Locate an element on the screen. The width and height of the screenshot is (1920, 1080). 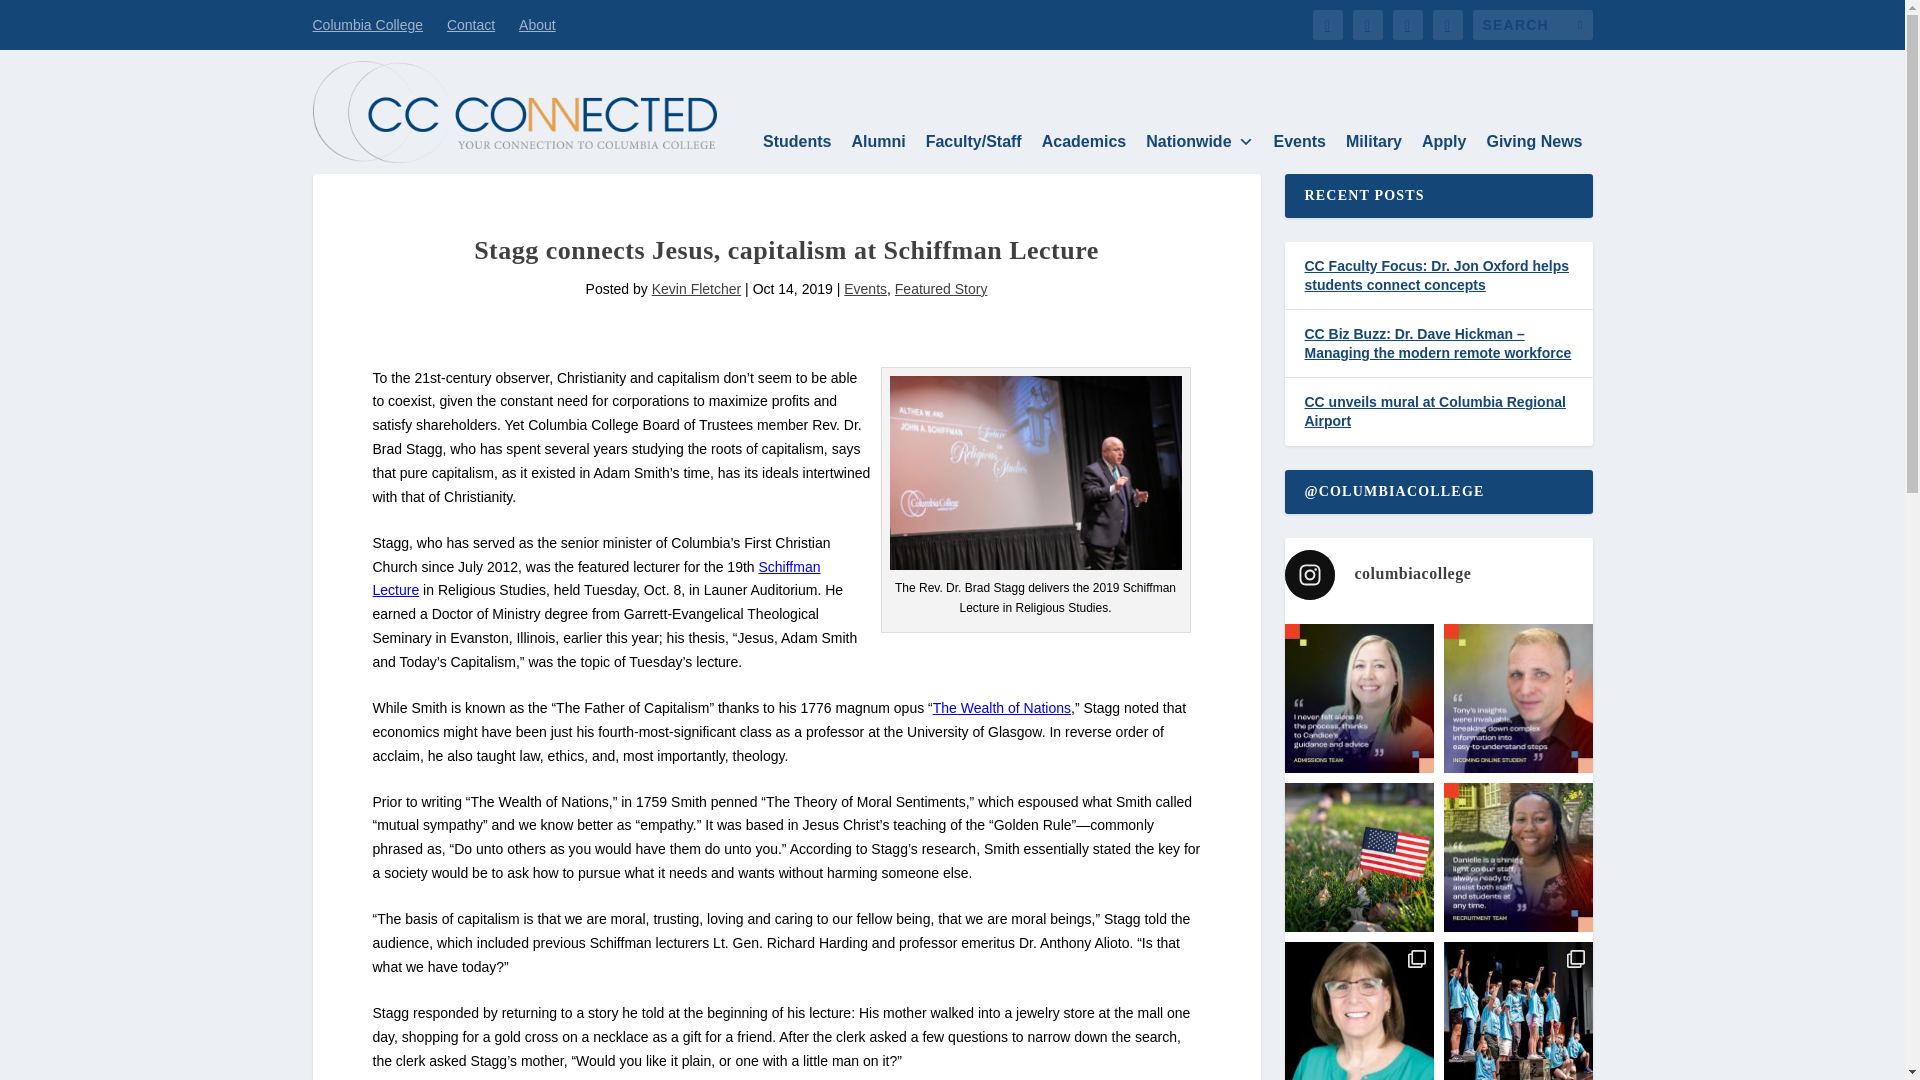
Nationwide is located at coordinates (1200, 142).